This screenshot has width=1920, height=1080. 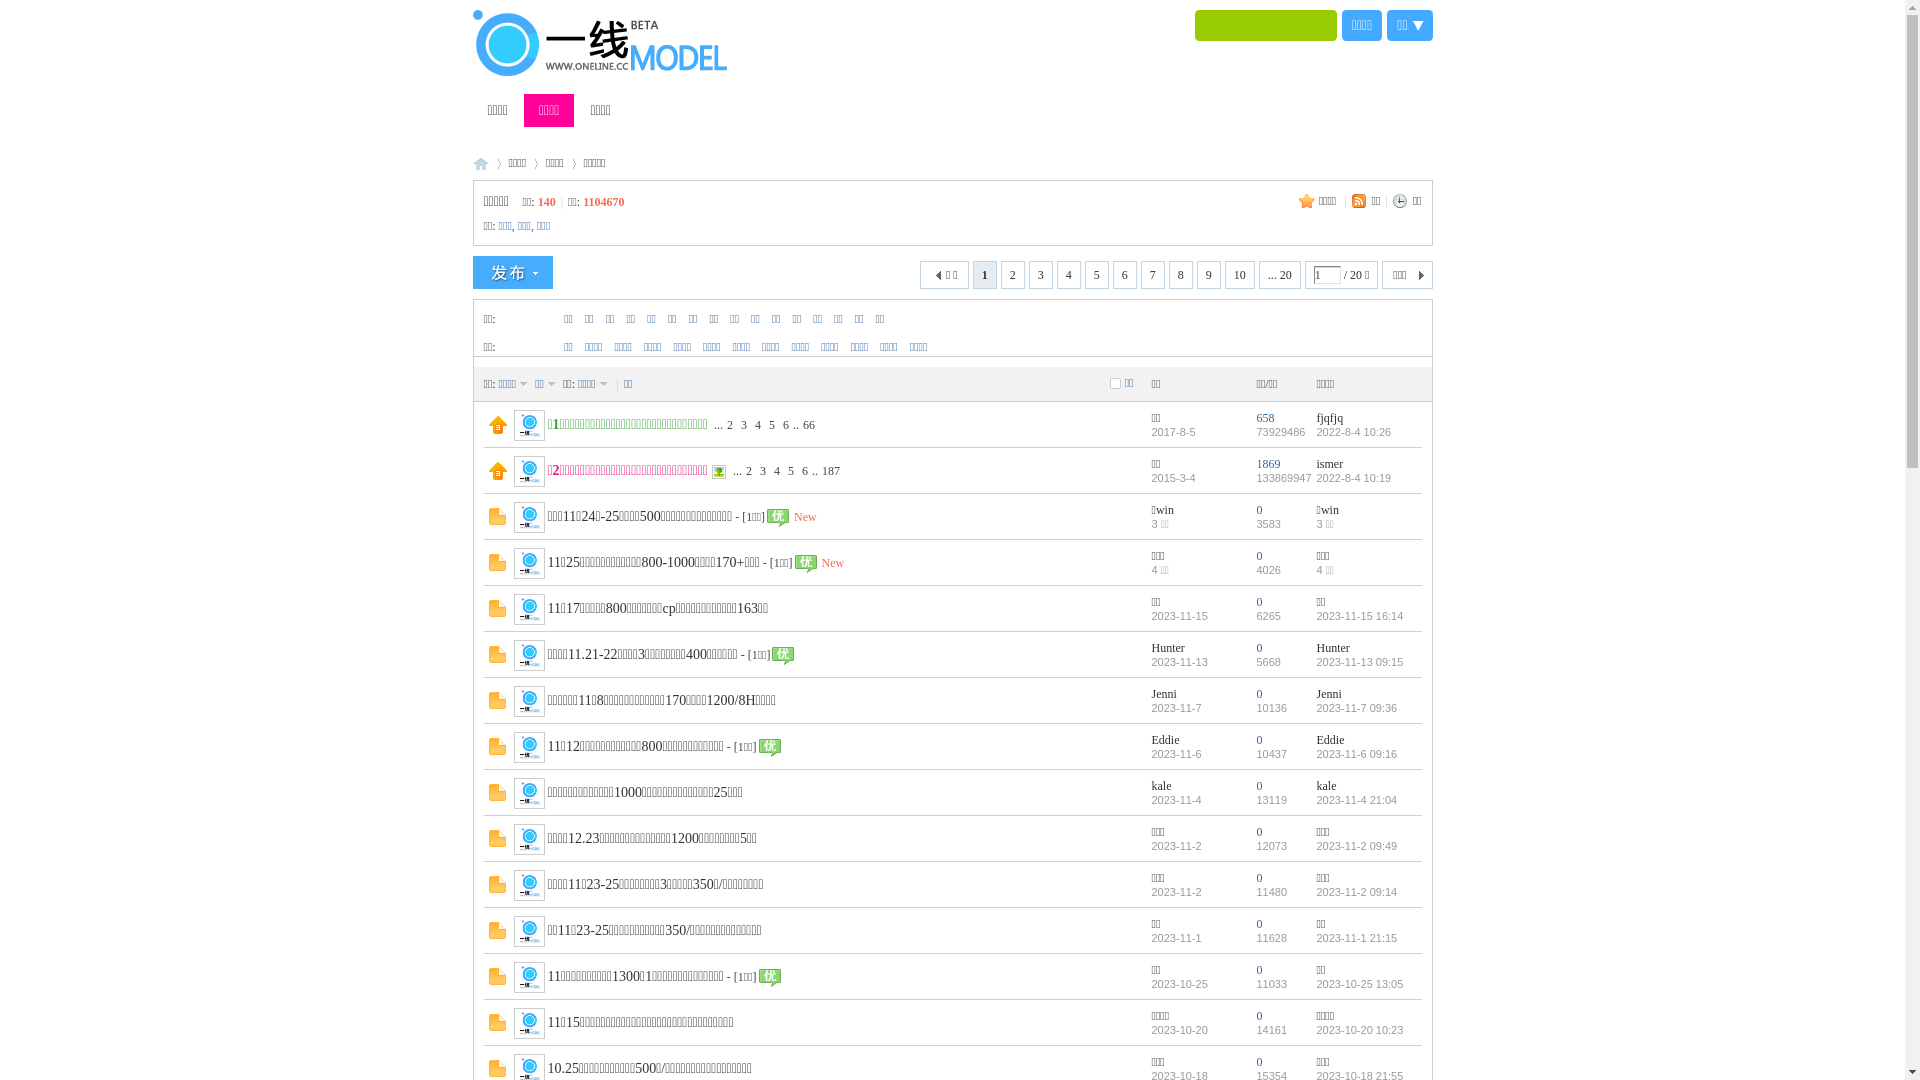 What do you see at coordinates (777, 471) in the screenshot?
I see `4` at bounding box center [777, 471].